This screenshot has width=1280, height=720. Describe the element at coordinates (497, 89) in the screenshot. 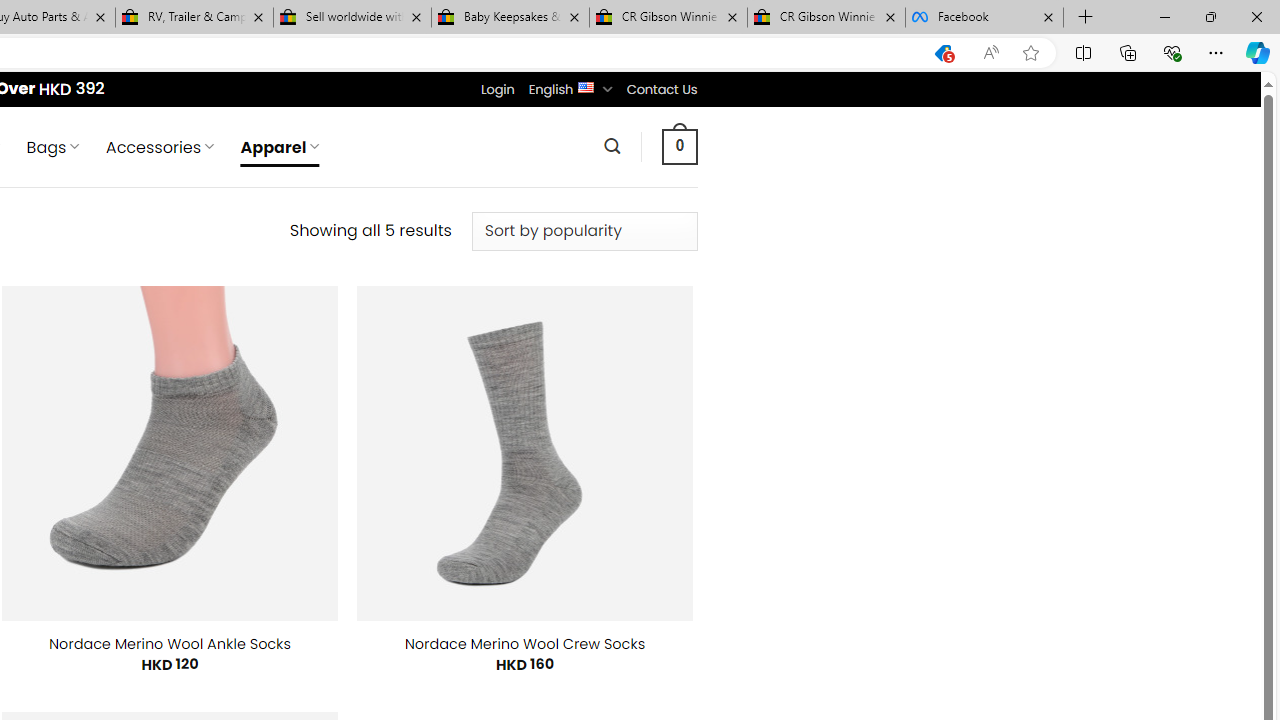

I see `Login` at that location.